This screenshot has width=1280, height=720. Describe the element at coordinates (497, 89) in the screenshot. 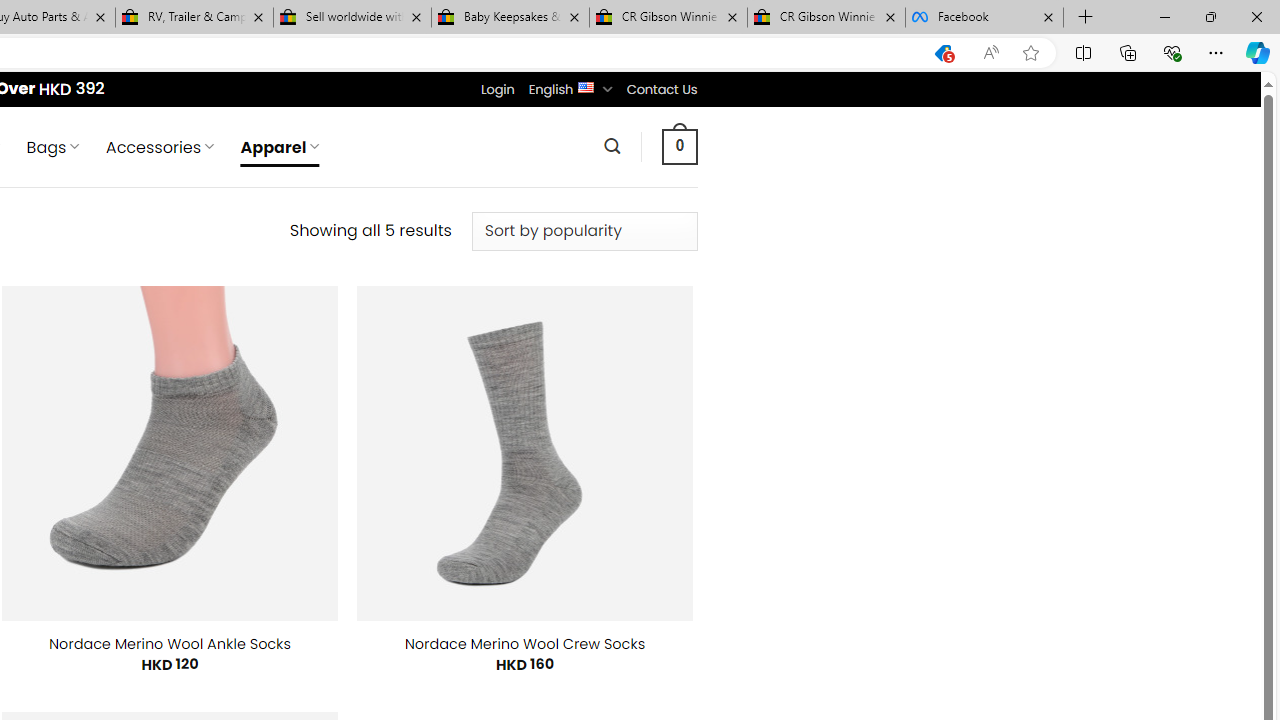

I see `Login` at that location.